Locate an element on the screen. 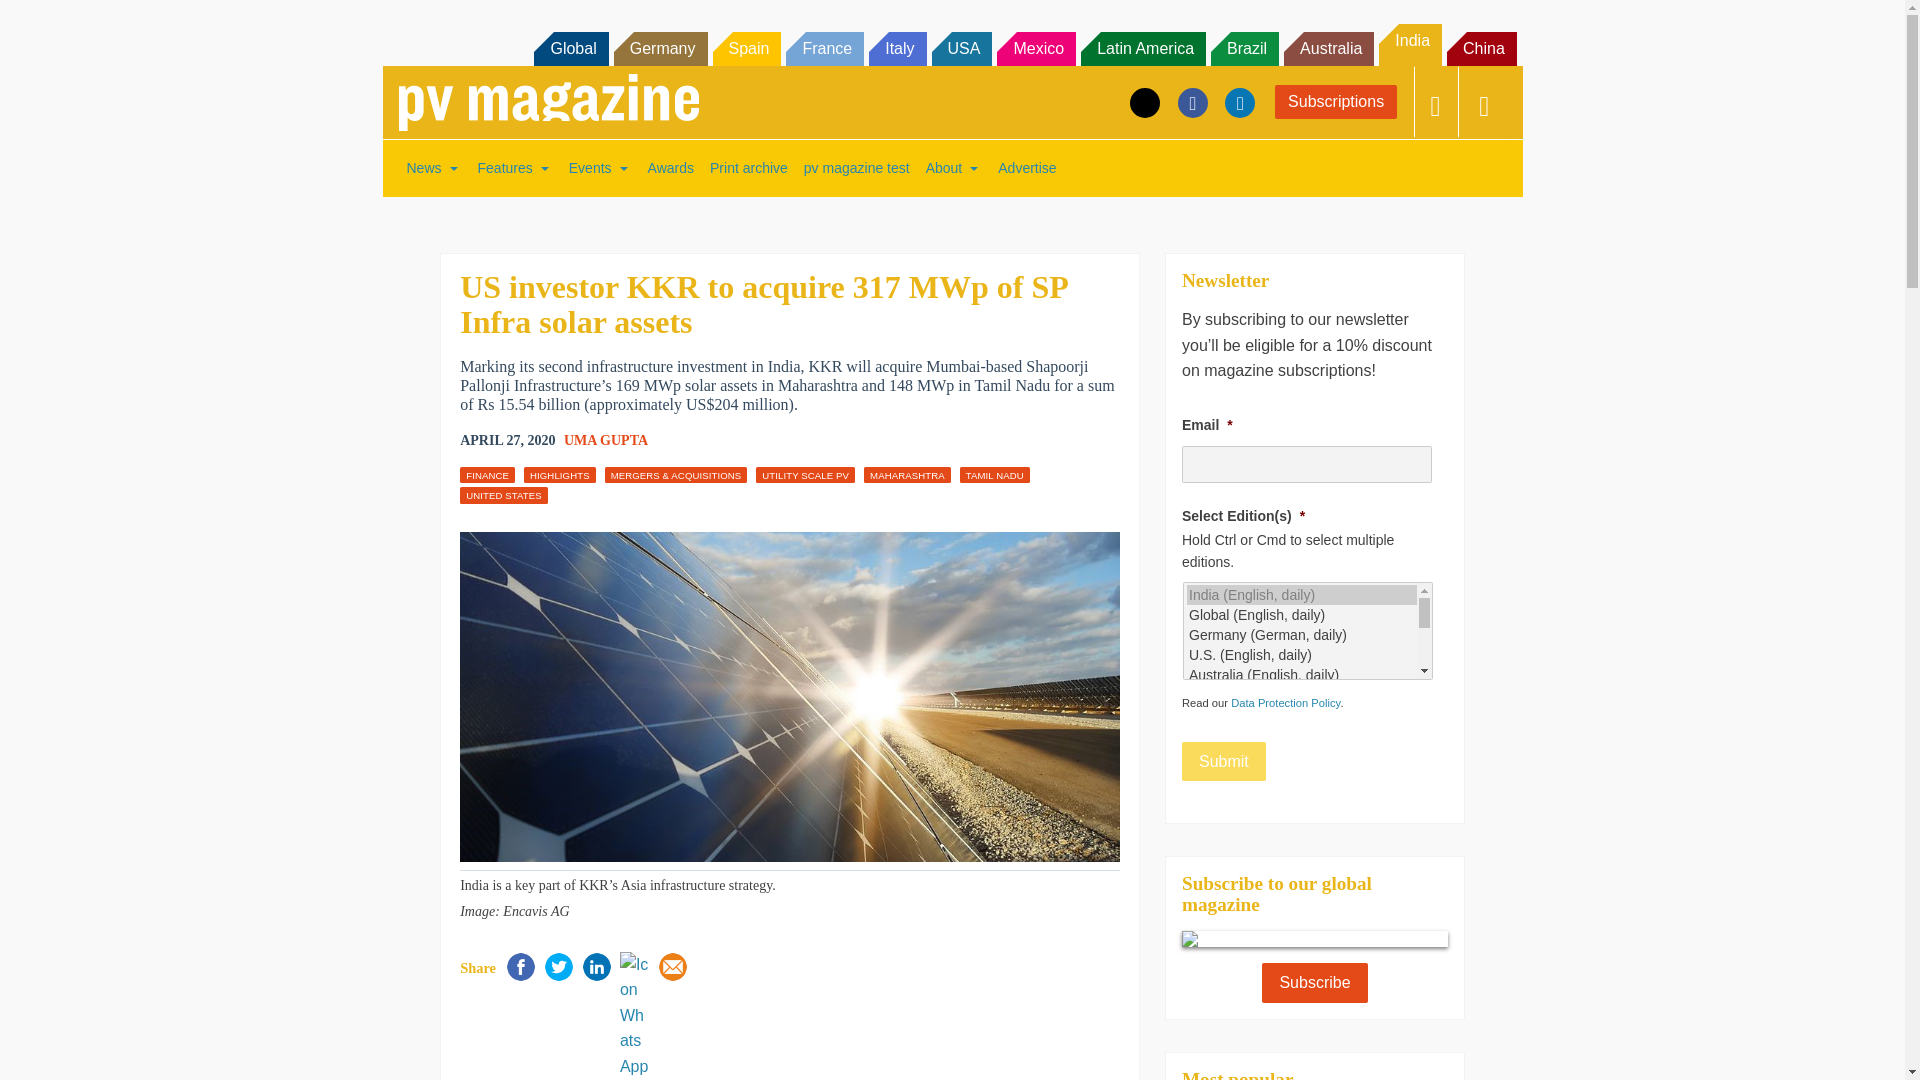  Spain is located at coordinates (746, 48).